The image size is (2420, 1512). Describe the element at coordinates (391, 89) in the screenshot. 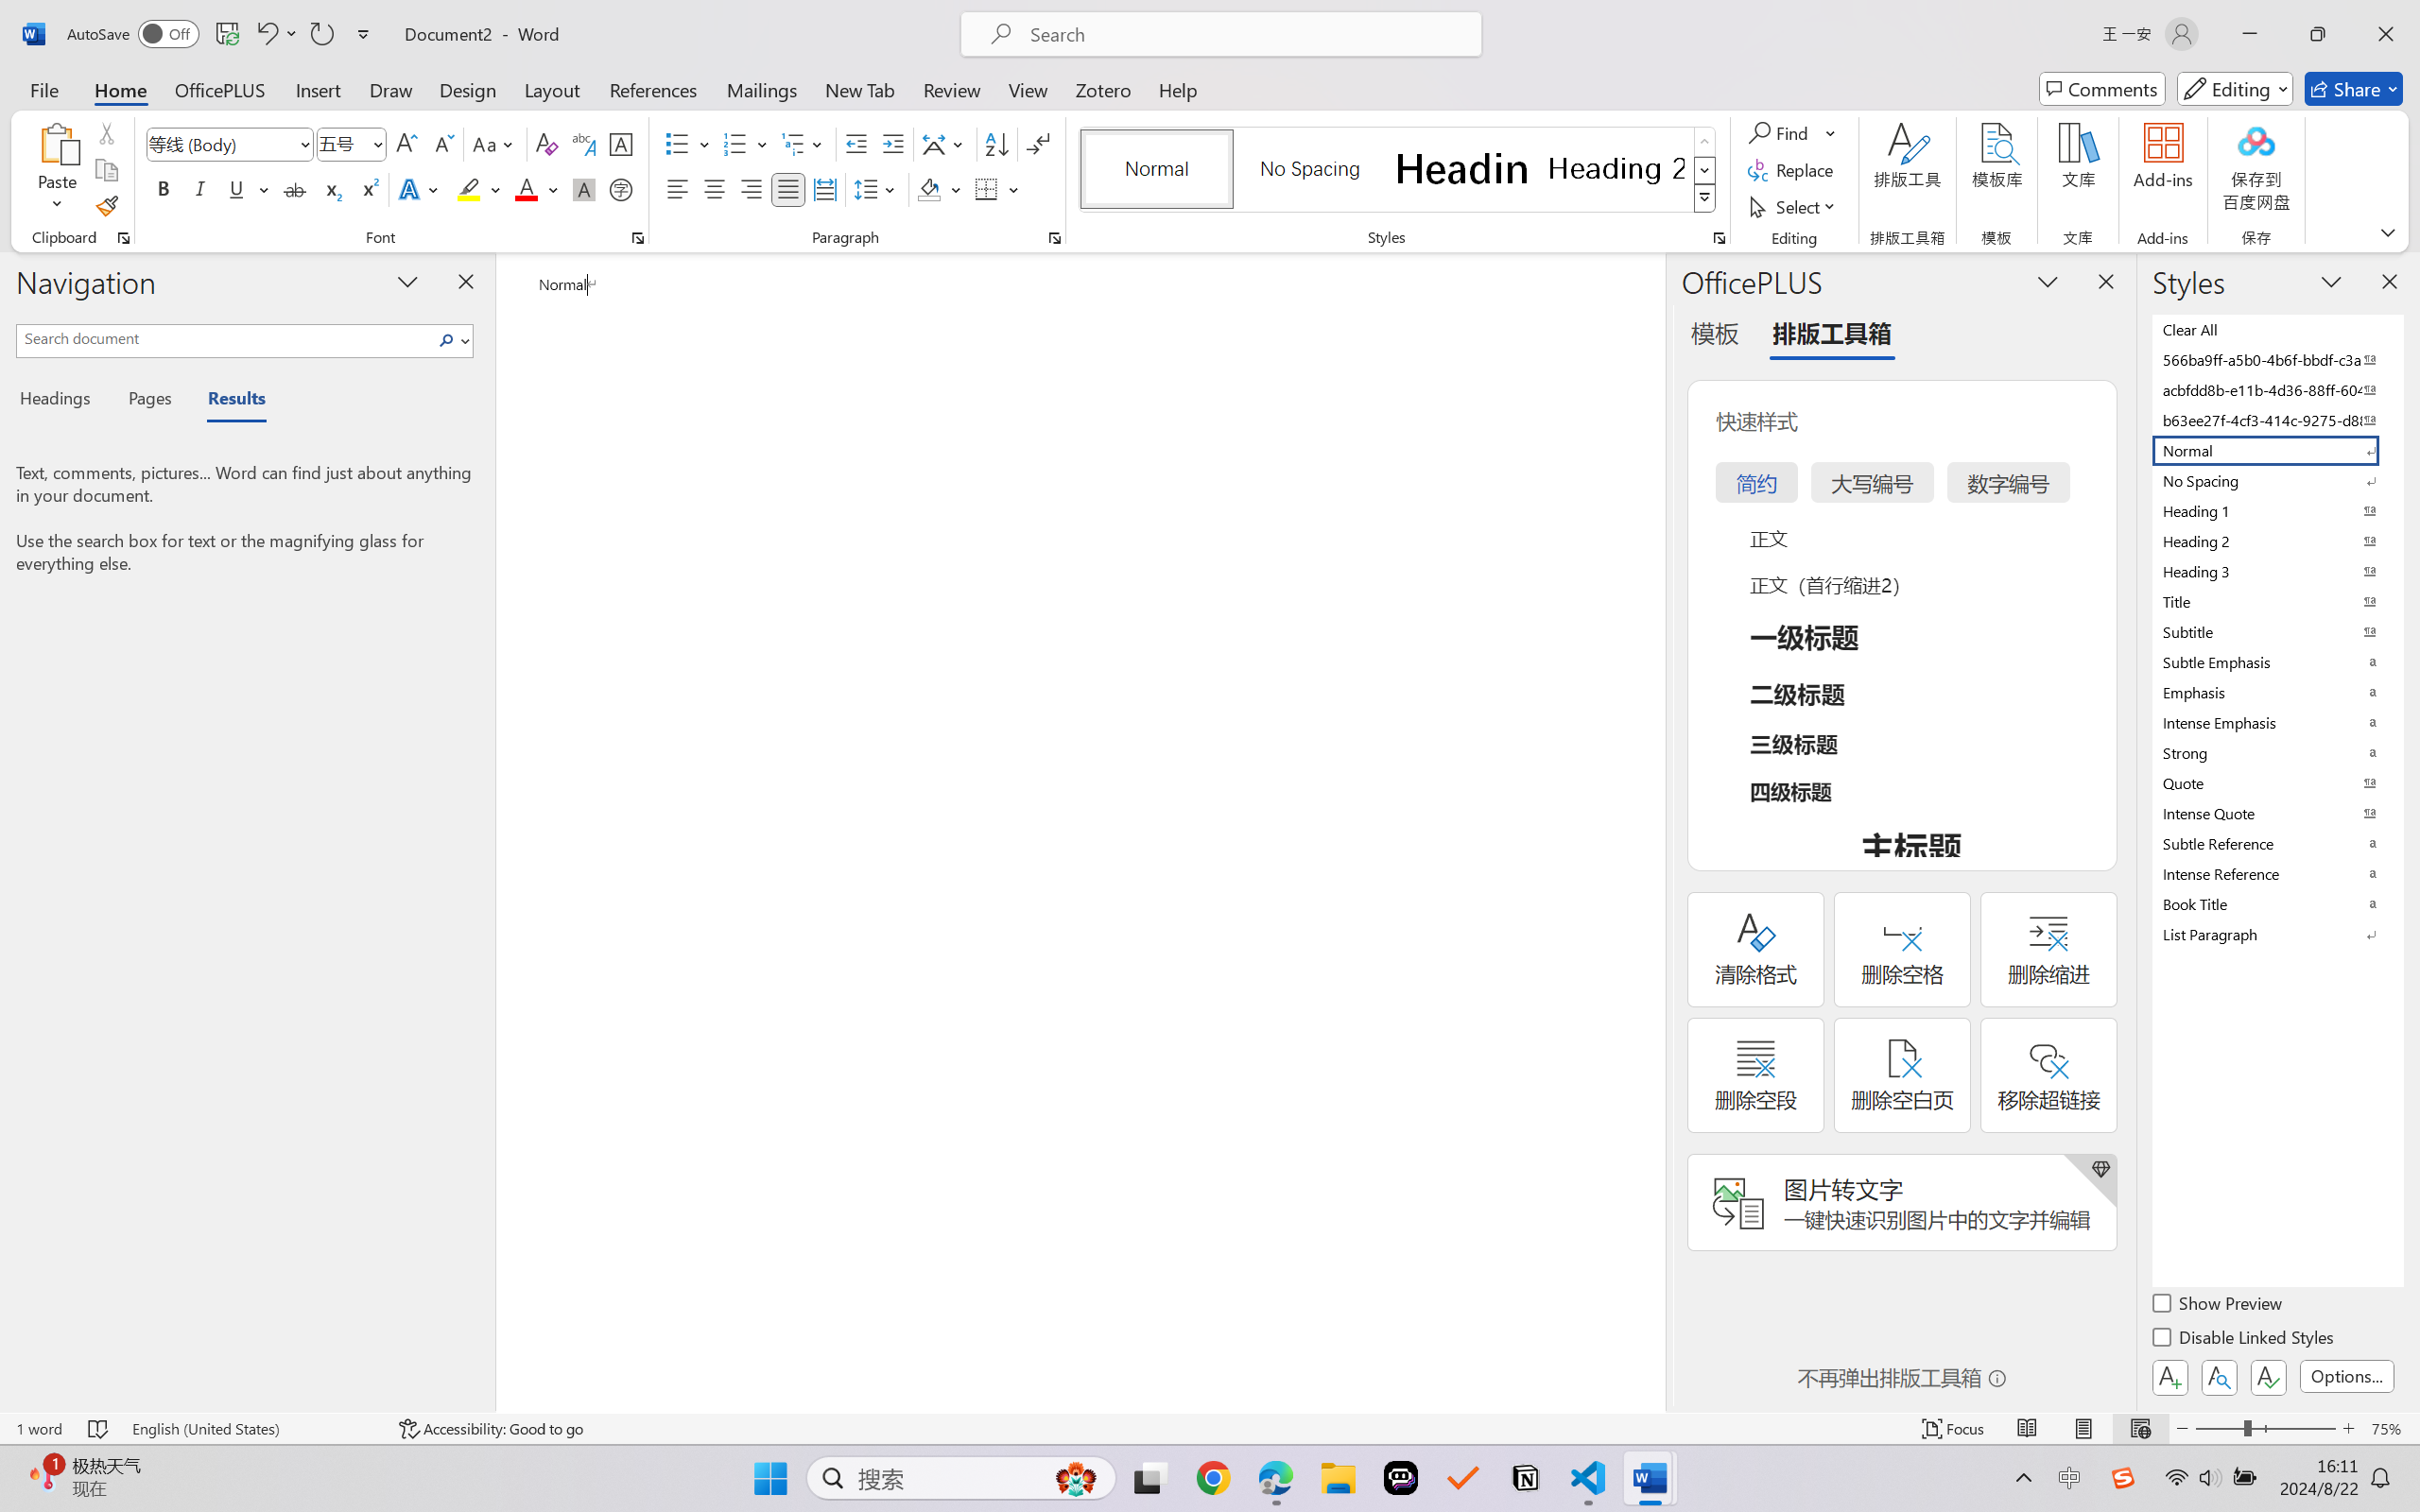

I see `Draw` at that location.